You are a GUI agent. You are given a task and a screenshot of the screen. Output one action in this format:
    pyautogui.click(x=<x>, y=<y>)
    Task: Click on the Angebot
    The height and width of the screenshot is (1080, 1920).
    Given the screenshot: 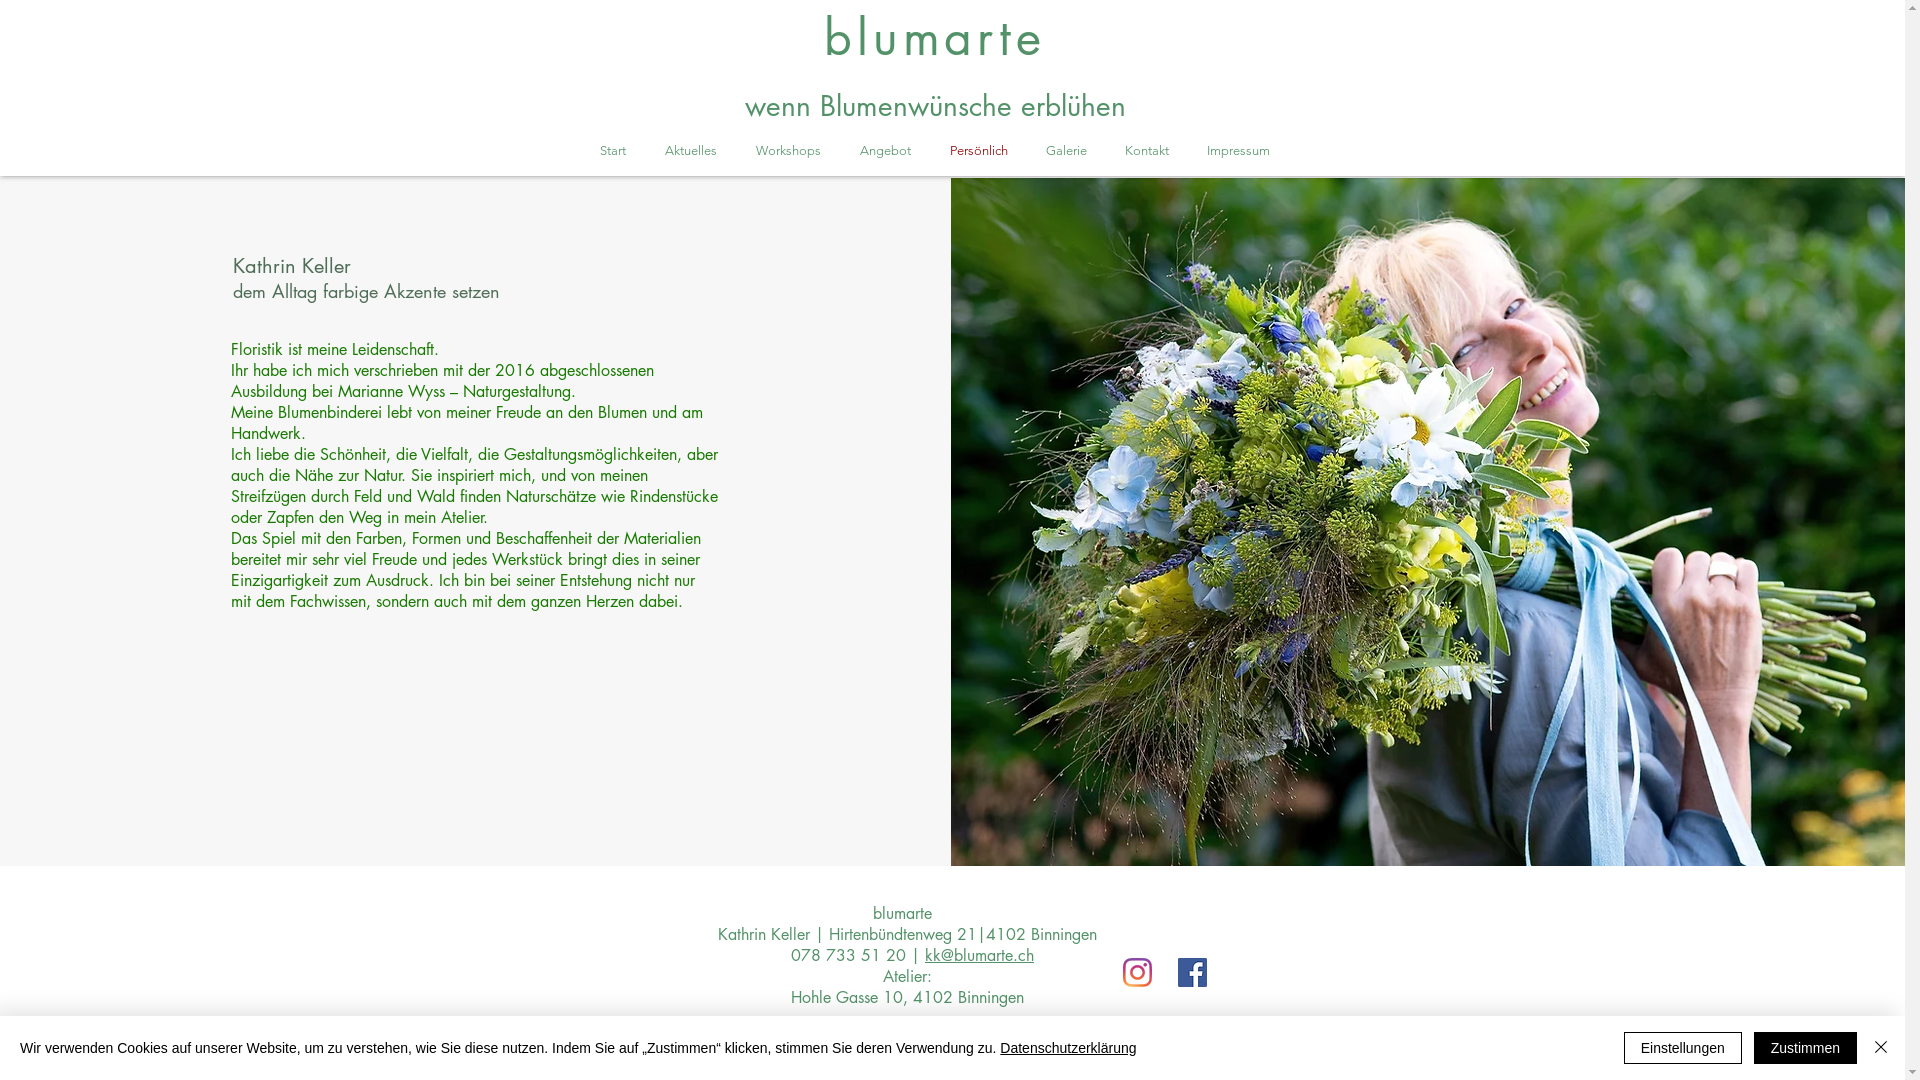 What is the action you would take?
    pyautogui.click(x=885, y=151)
    